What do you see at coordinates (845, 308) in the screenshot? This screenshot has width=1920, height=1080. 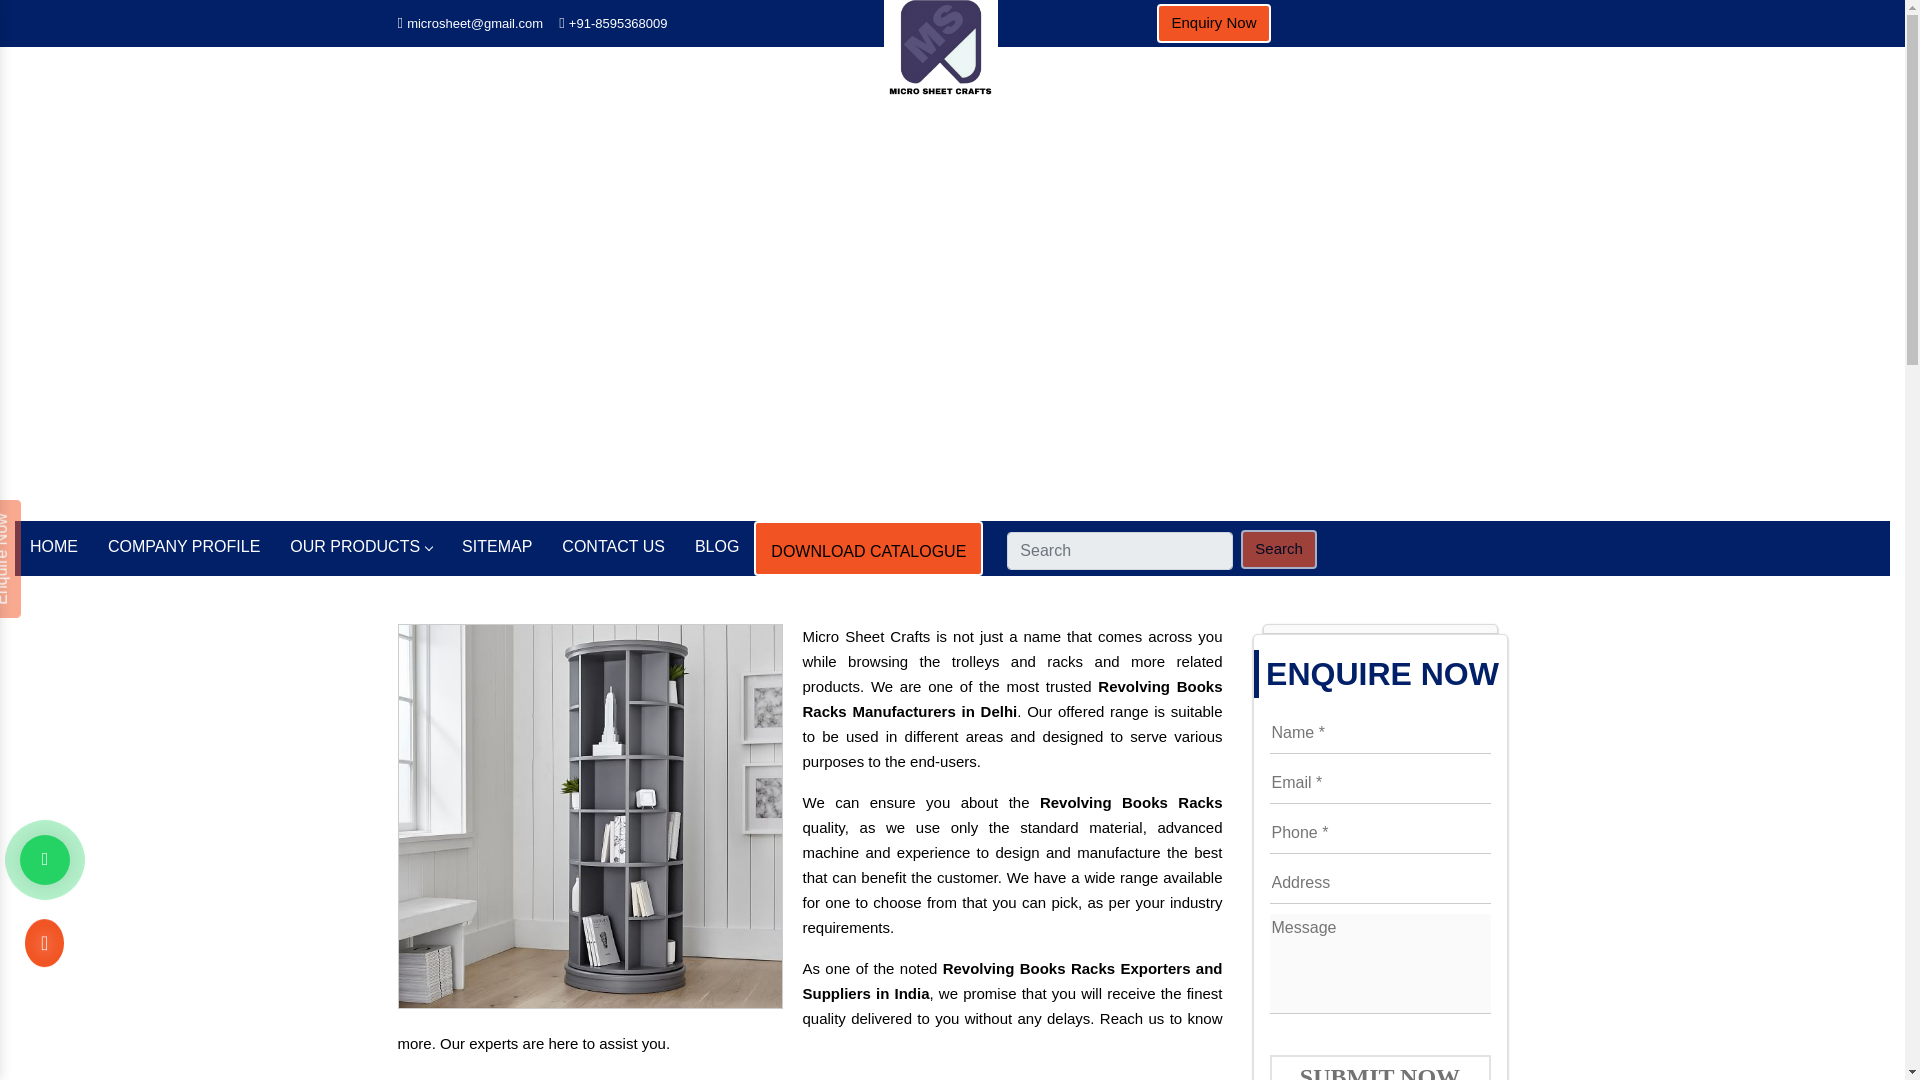 I see `Our Products` at bounding box center [845, 308].